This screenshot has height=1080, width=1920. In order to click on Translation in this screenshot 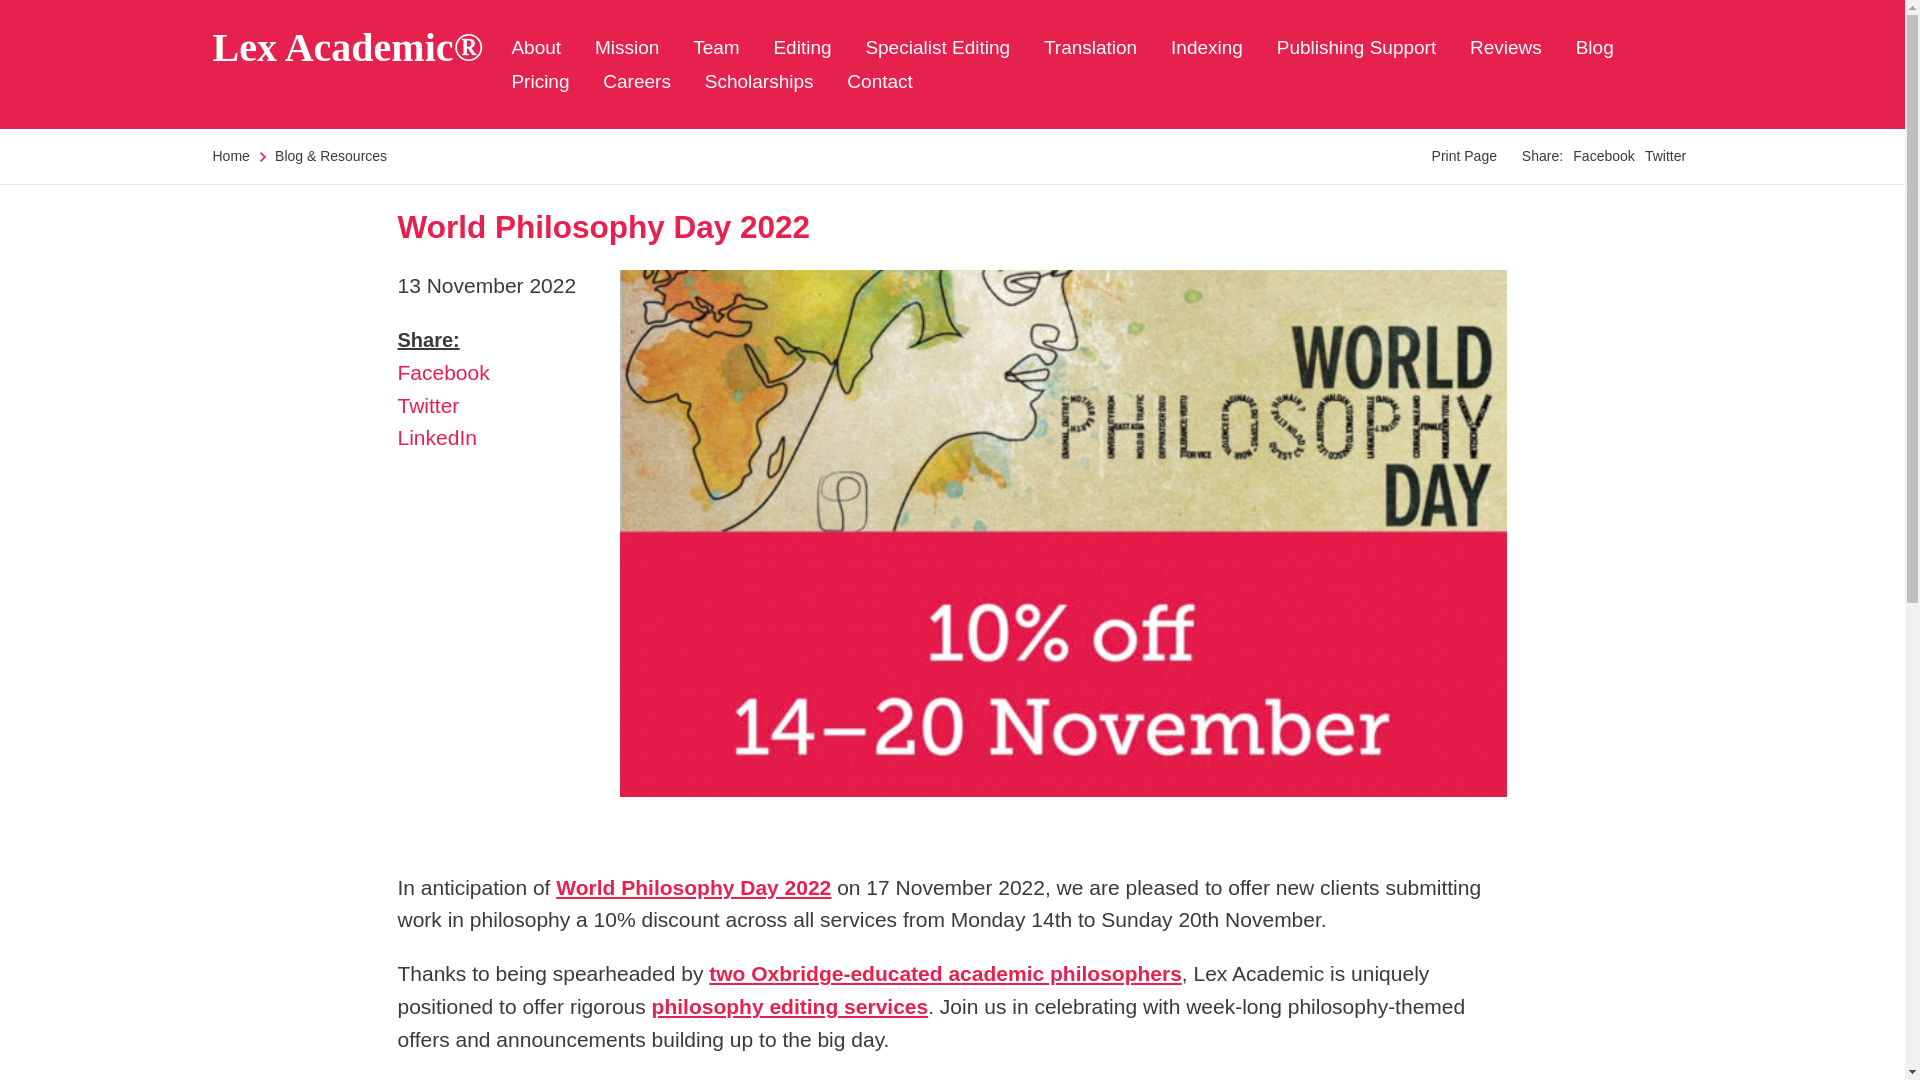, I will do `click(1090, 47)`.